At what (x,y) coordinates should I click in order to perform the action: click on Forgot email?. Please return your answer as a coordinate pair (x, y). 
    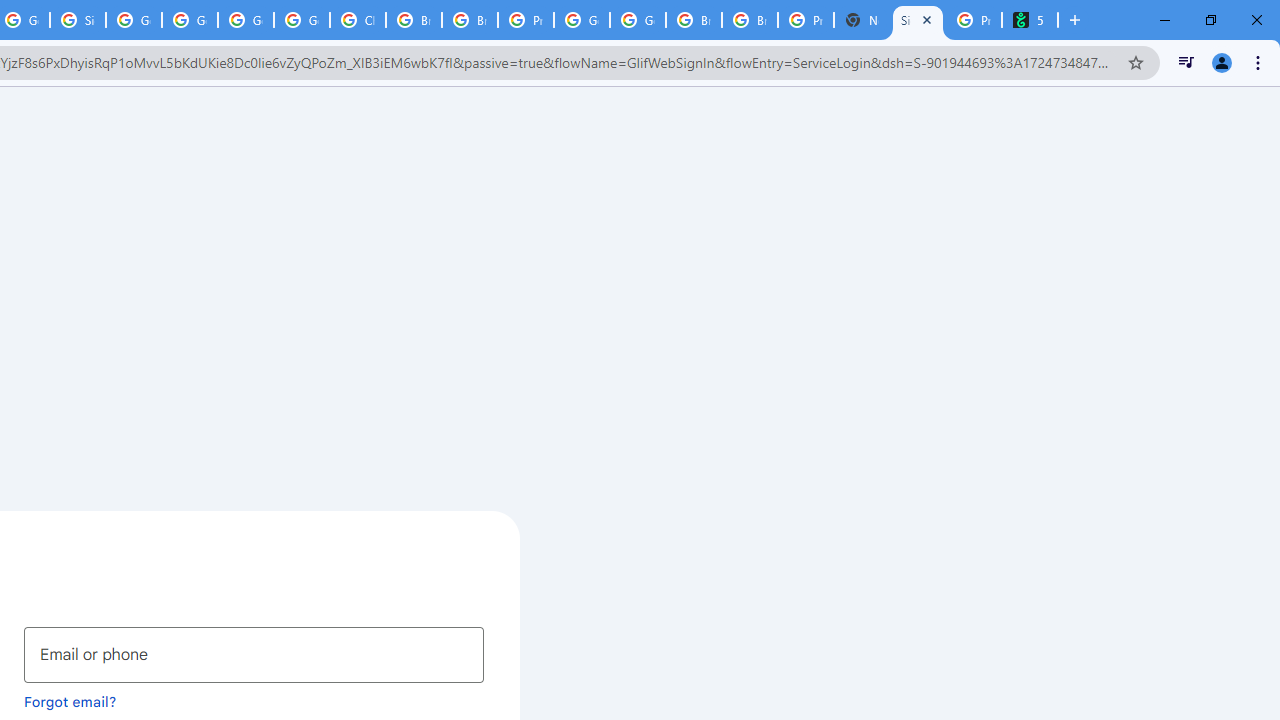
    Looking at the image, I should click on (70, 701).